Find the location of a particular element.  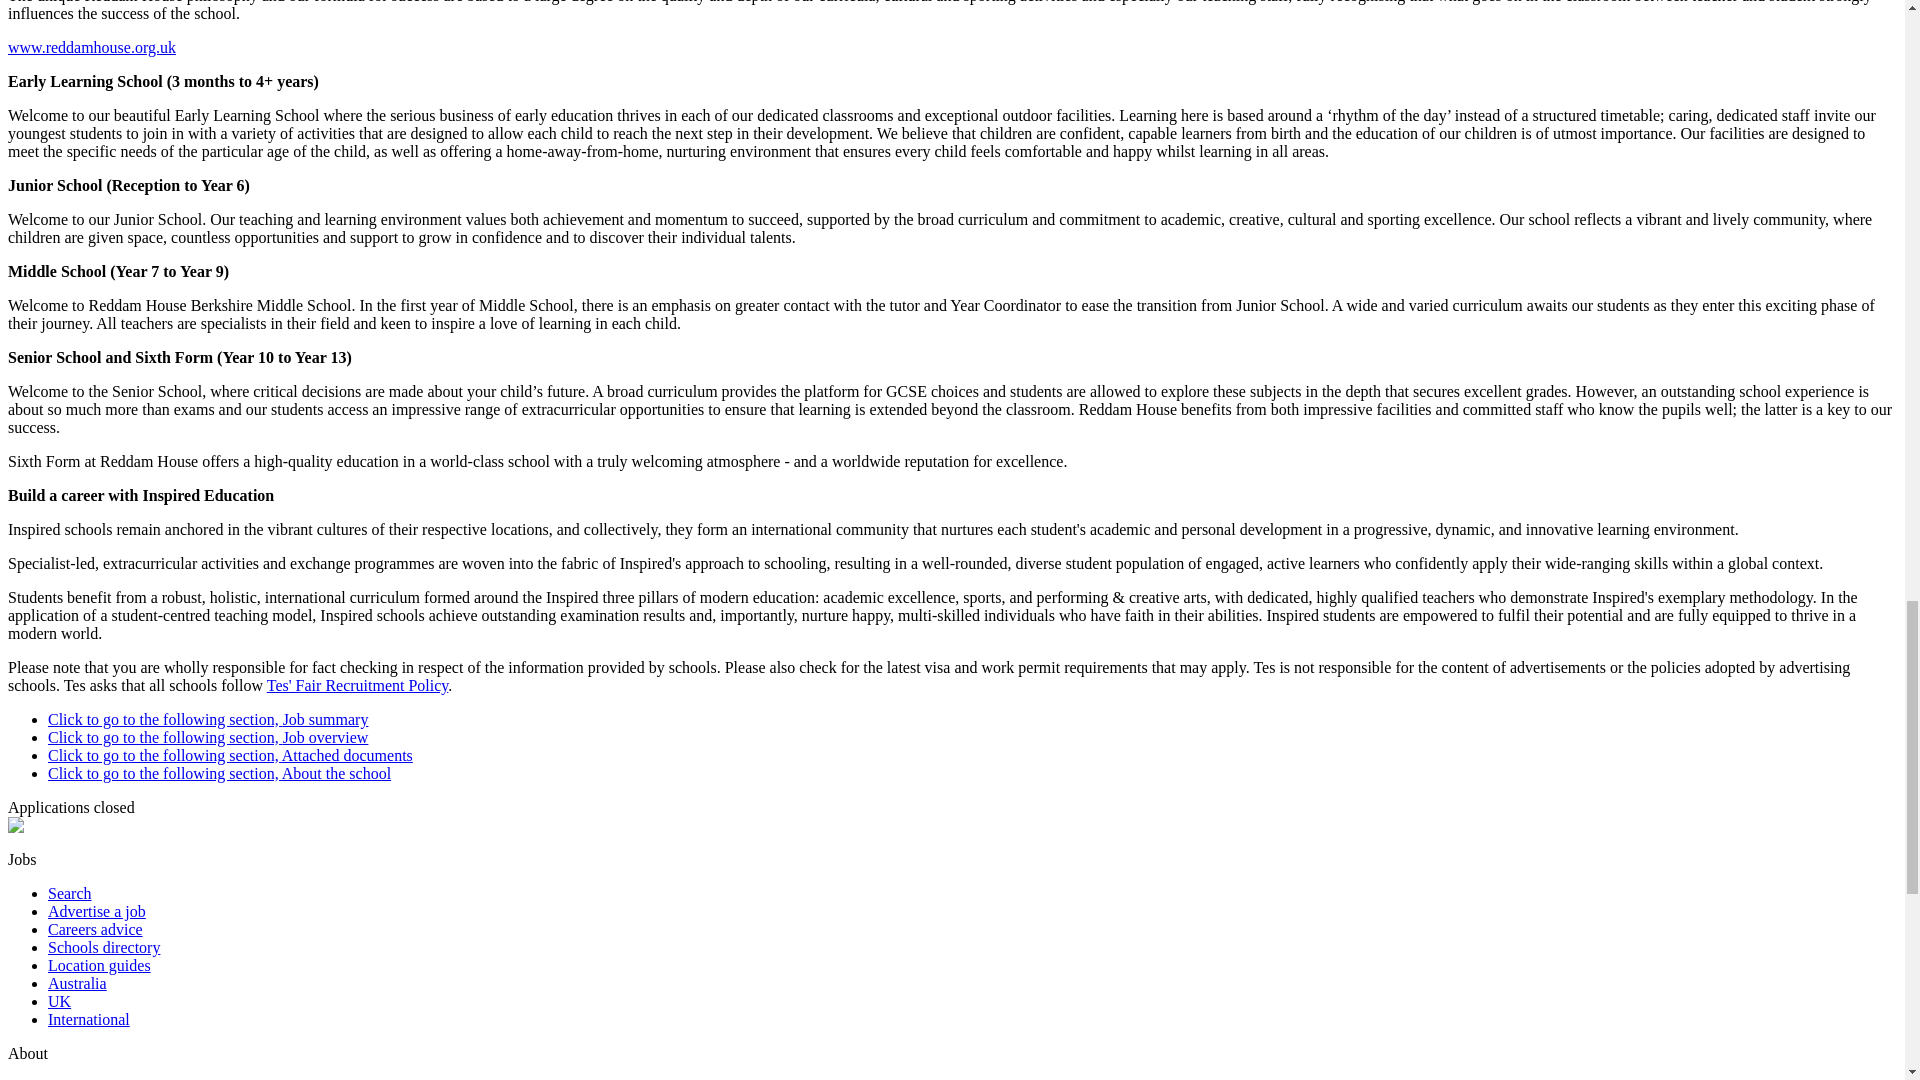

Tes' Fair Recruitment Policy is located at coordinates (358, 686).